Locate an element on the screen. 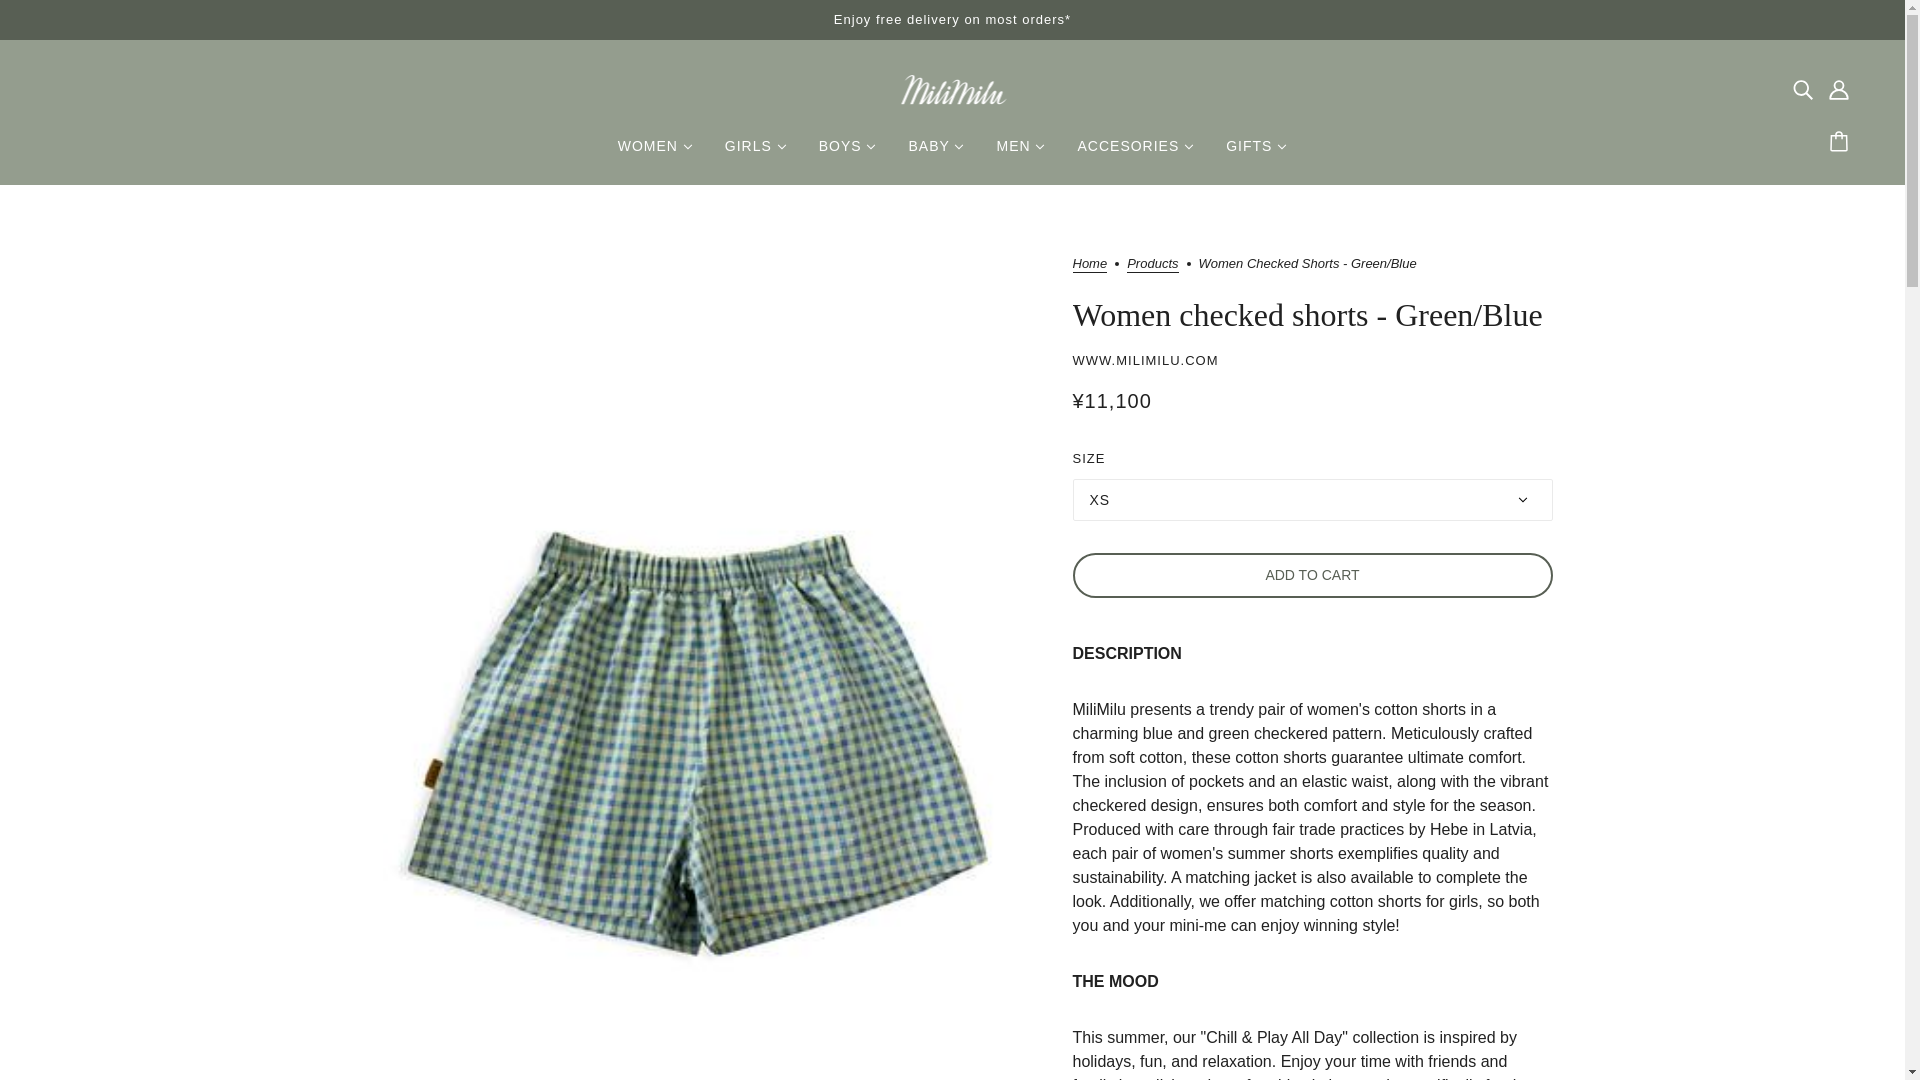 The image size is (1920, 1080). ACCESORIES is located at coordinates (1135, 154).